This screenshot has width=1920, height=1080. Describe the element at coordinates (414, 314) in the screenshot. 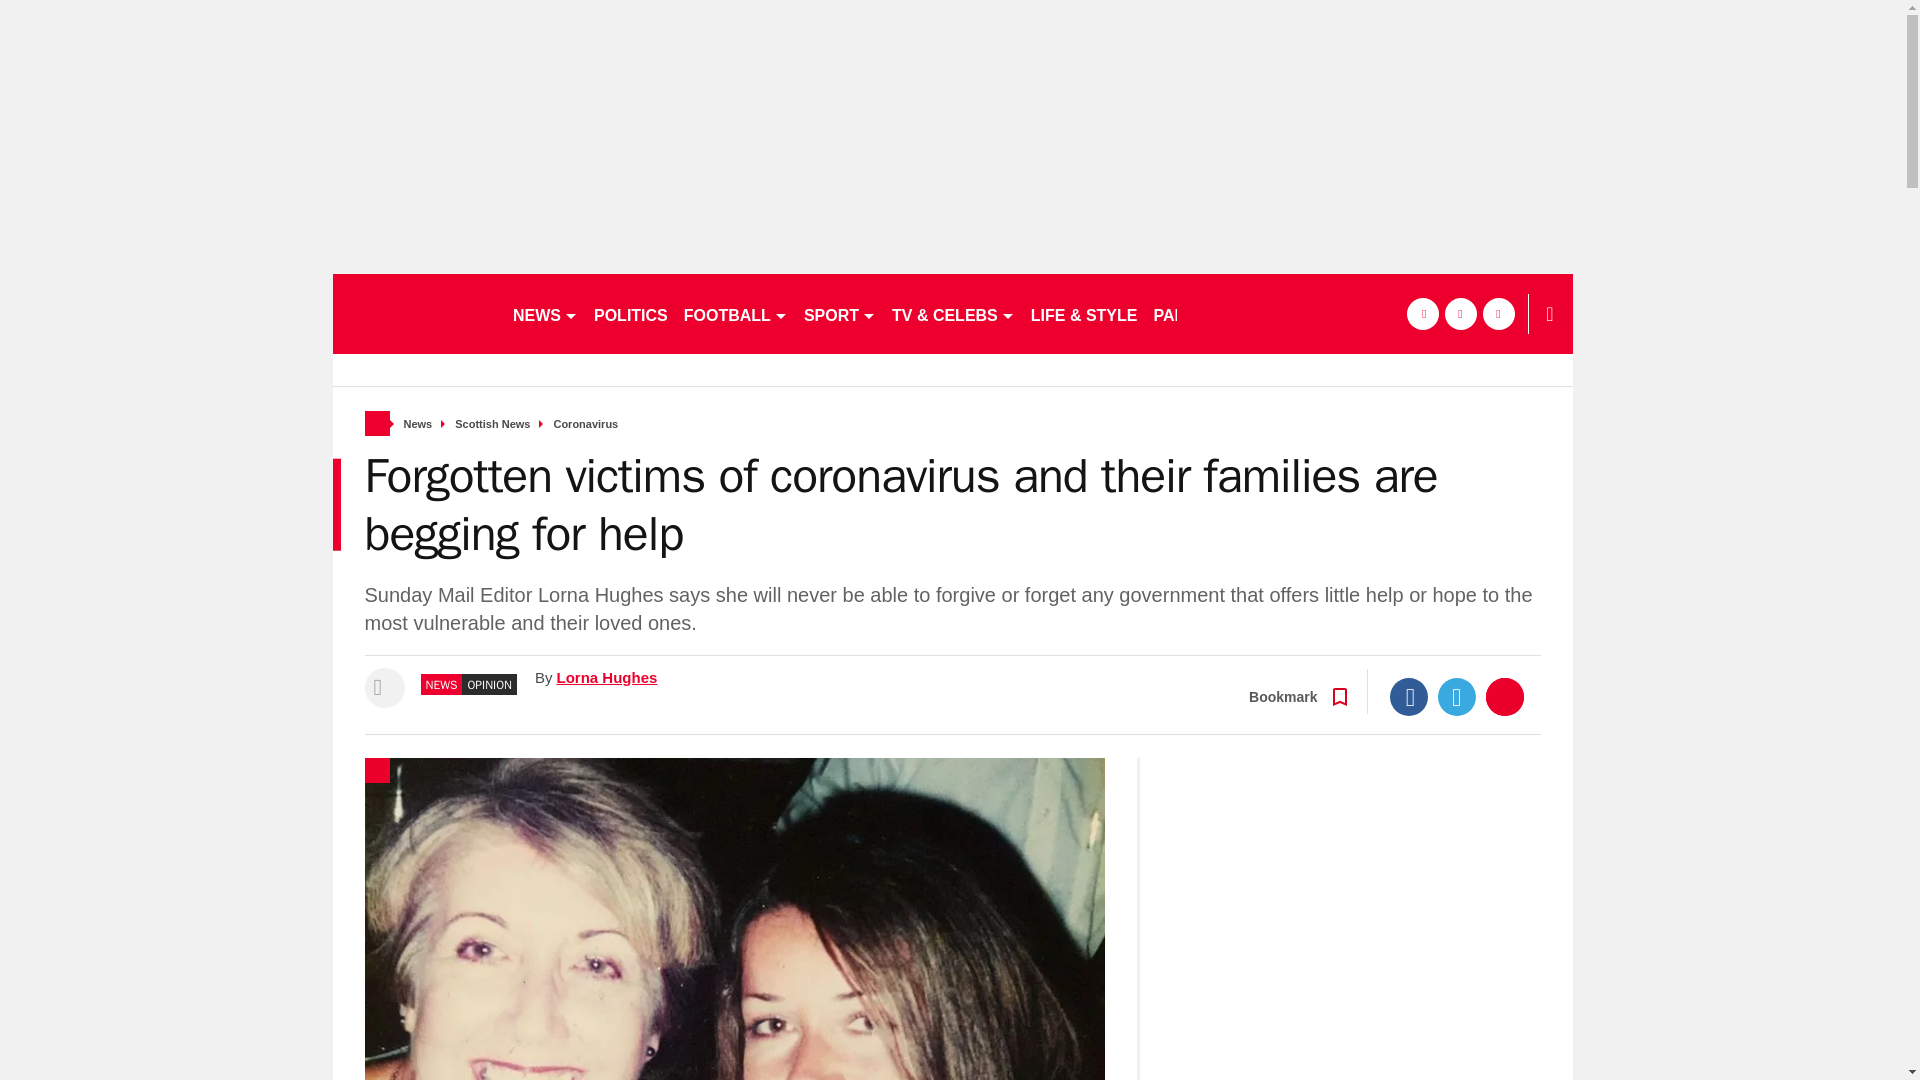

I see `dailyrecord` at that location.